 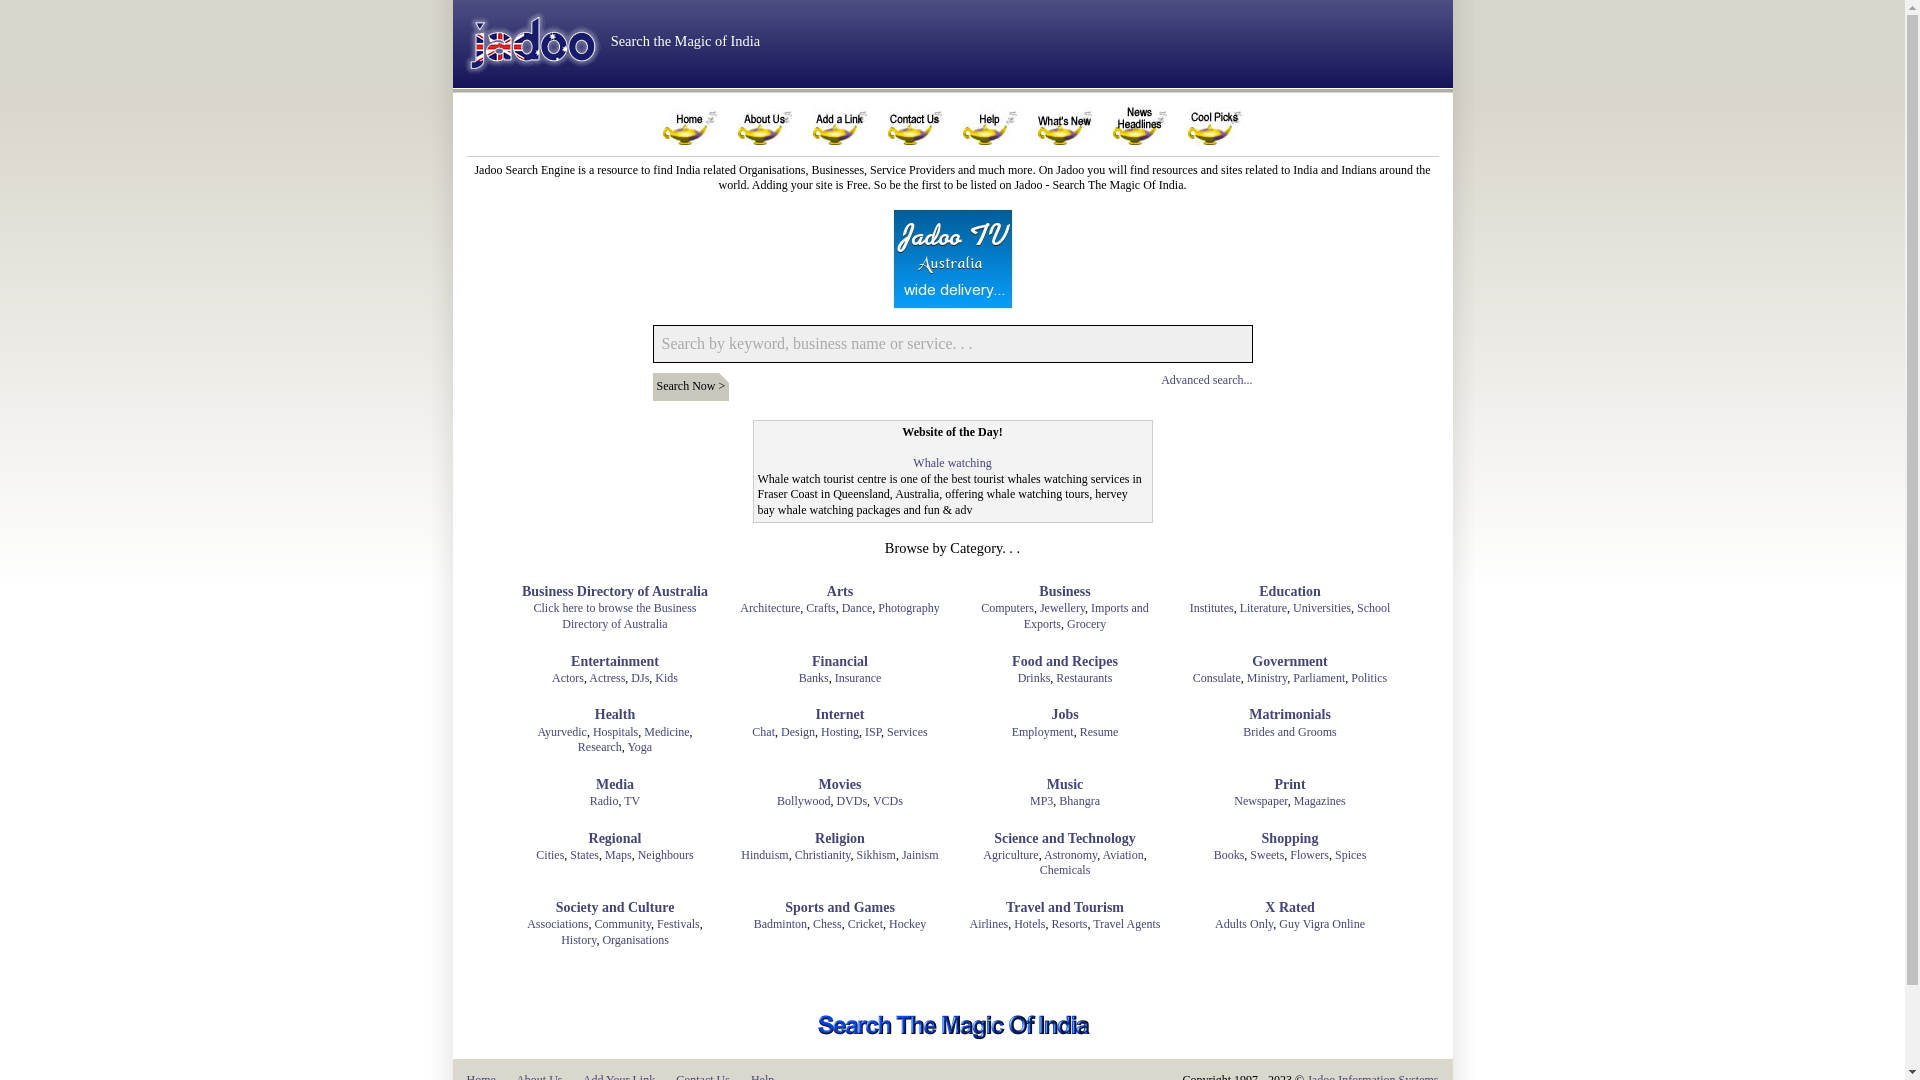 I want to click on Research, so click(x=600, y=747).